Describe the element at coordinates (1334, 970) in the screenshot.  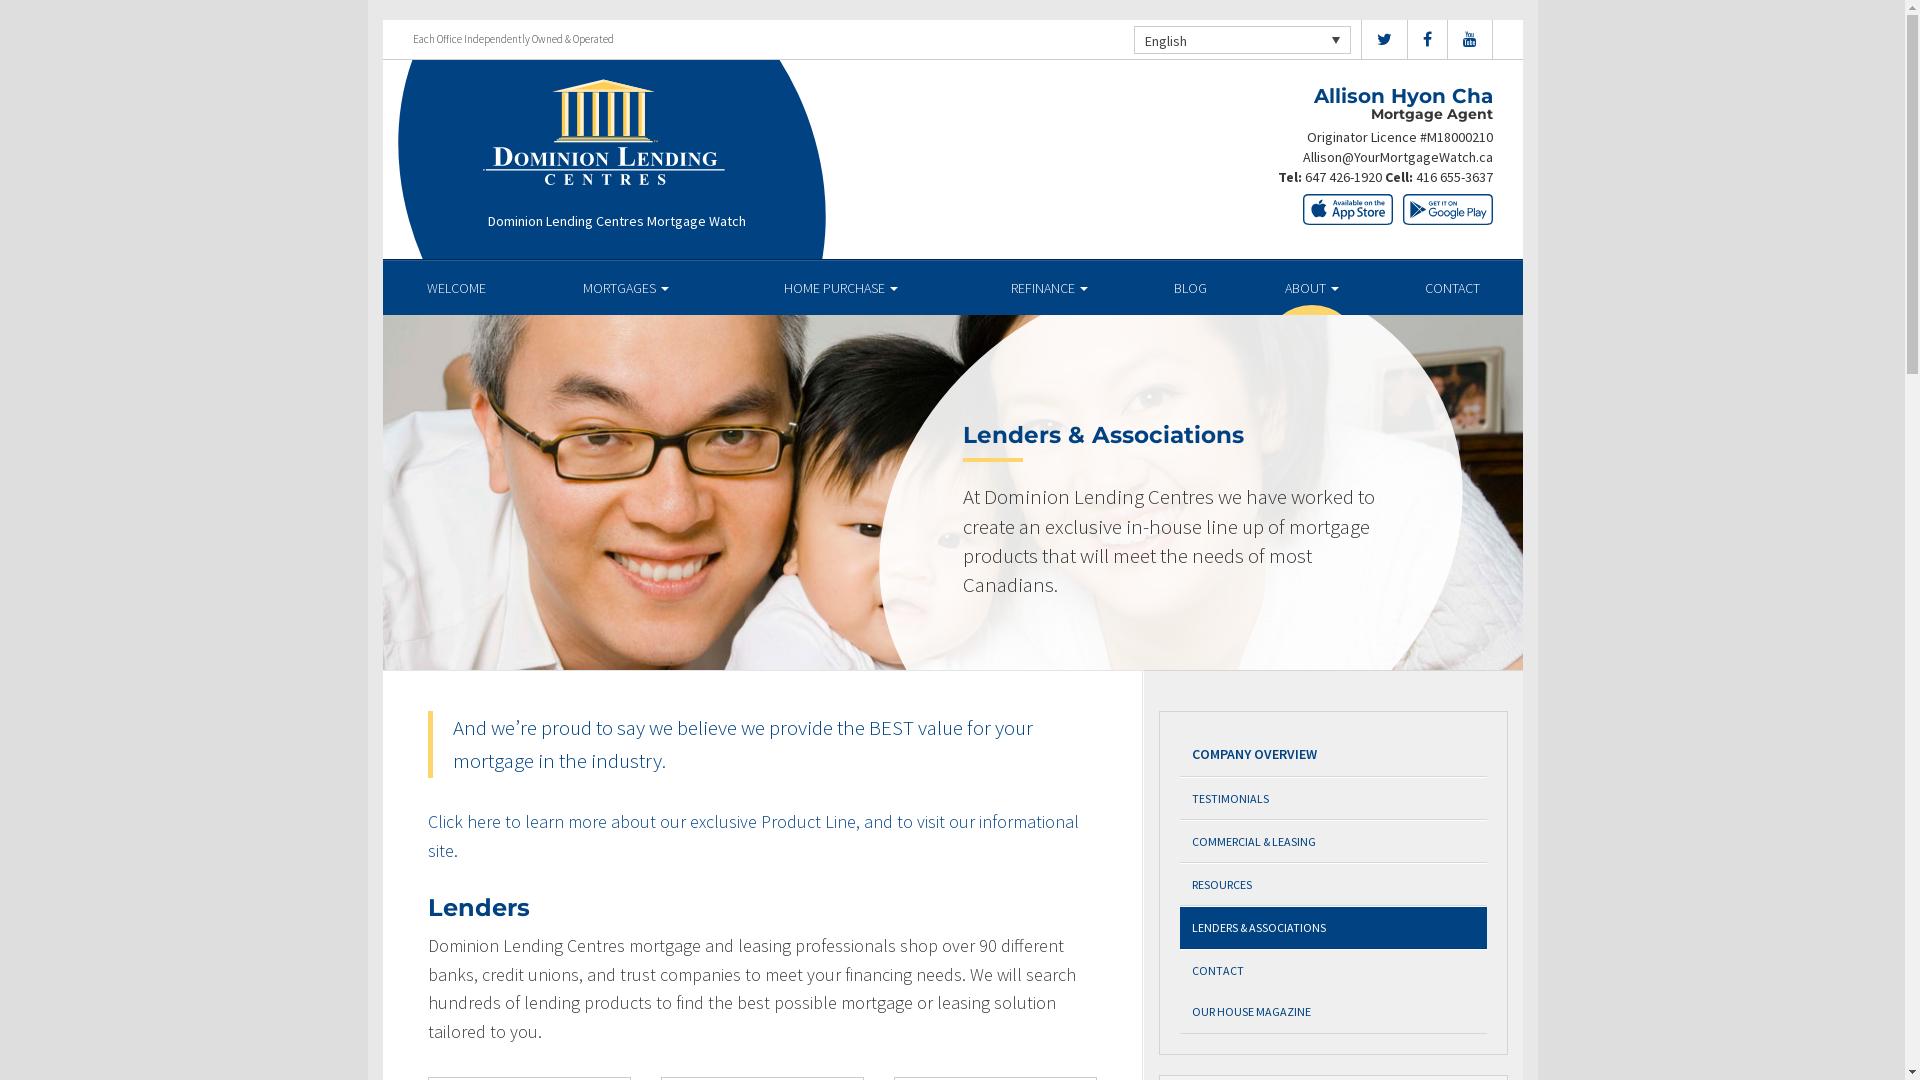
I see `CONTACT` at that location.